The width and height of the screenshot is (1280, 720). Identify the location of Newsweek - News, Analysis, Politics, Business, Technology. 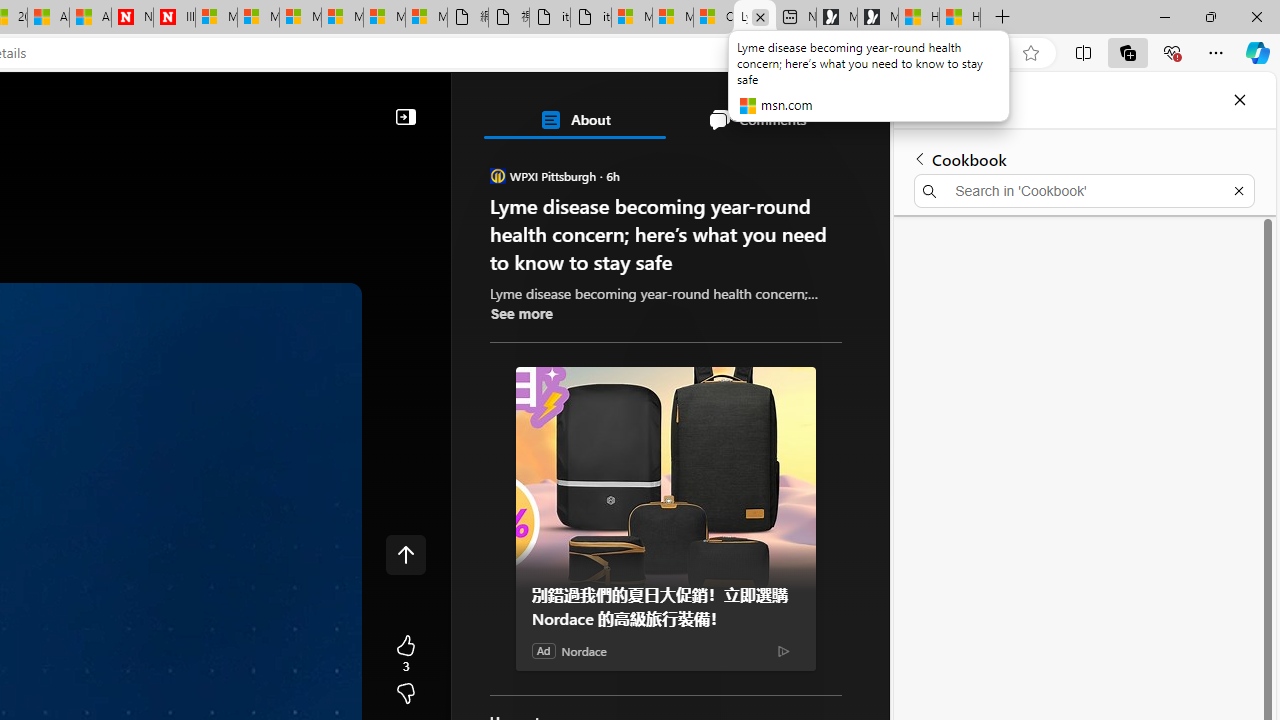
(132, 18).